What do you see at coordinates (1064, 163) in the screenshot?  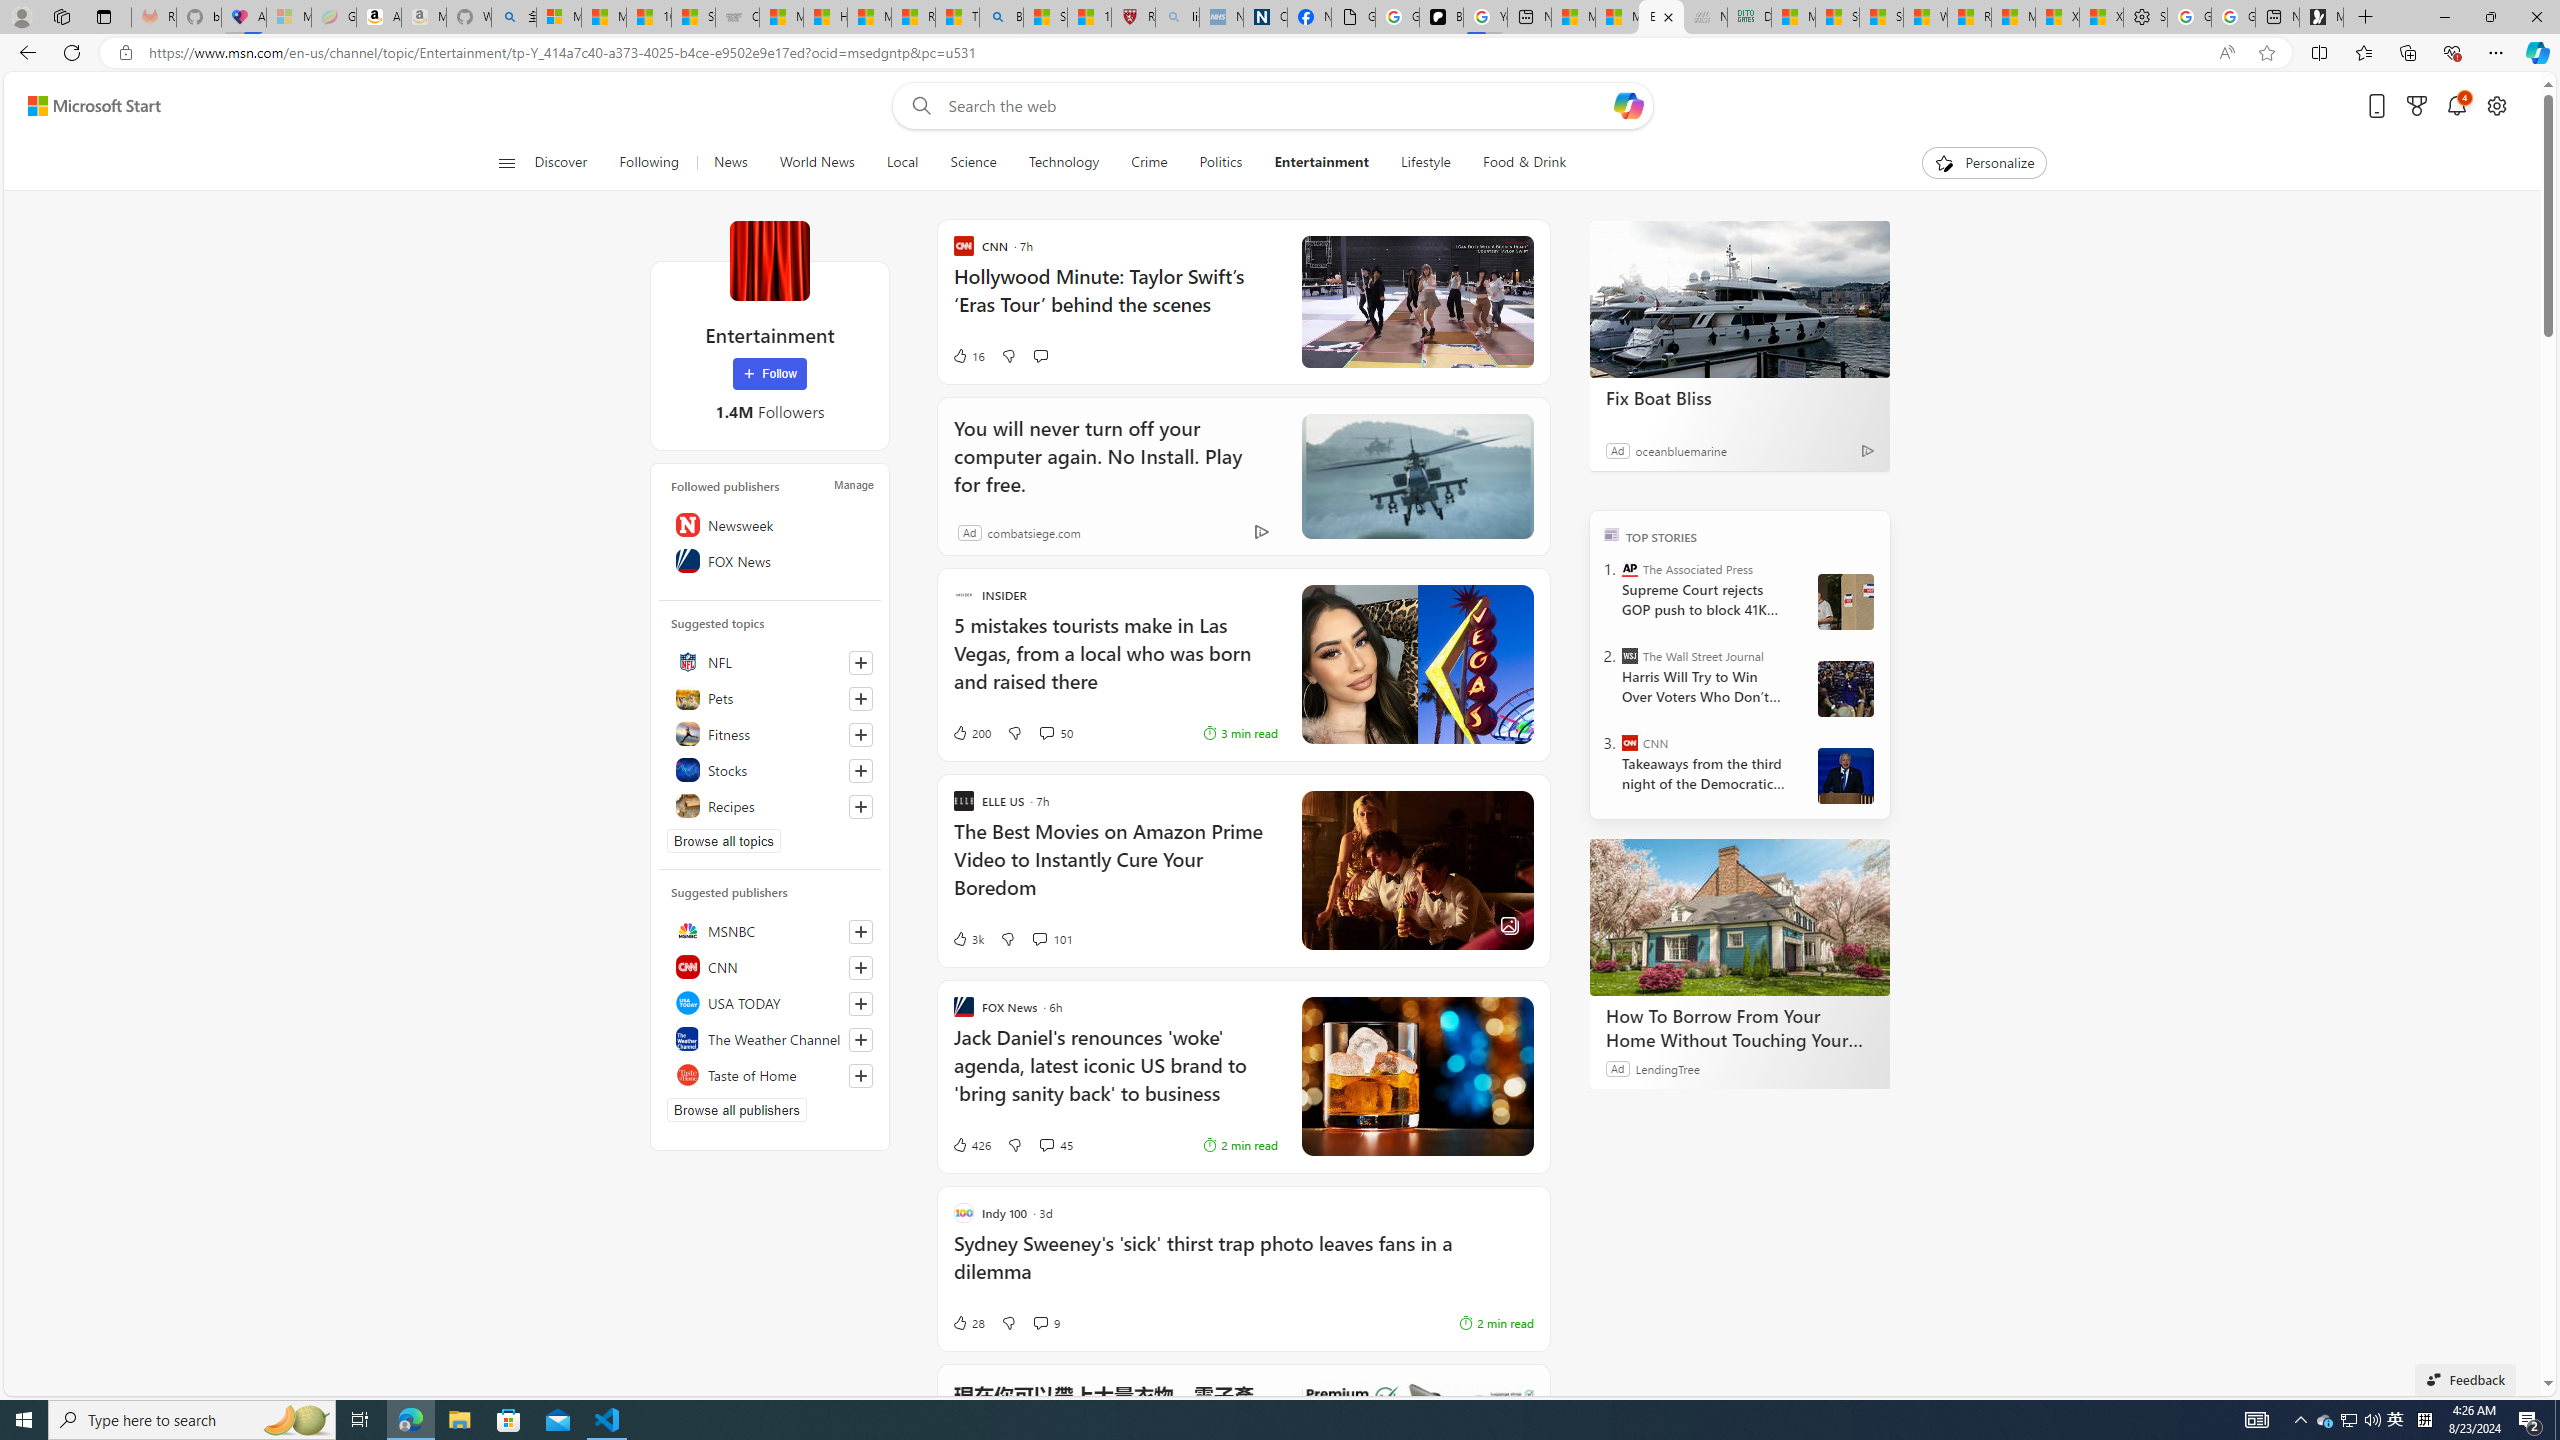 I see `Technology` at bounding box center [1064, 163].